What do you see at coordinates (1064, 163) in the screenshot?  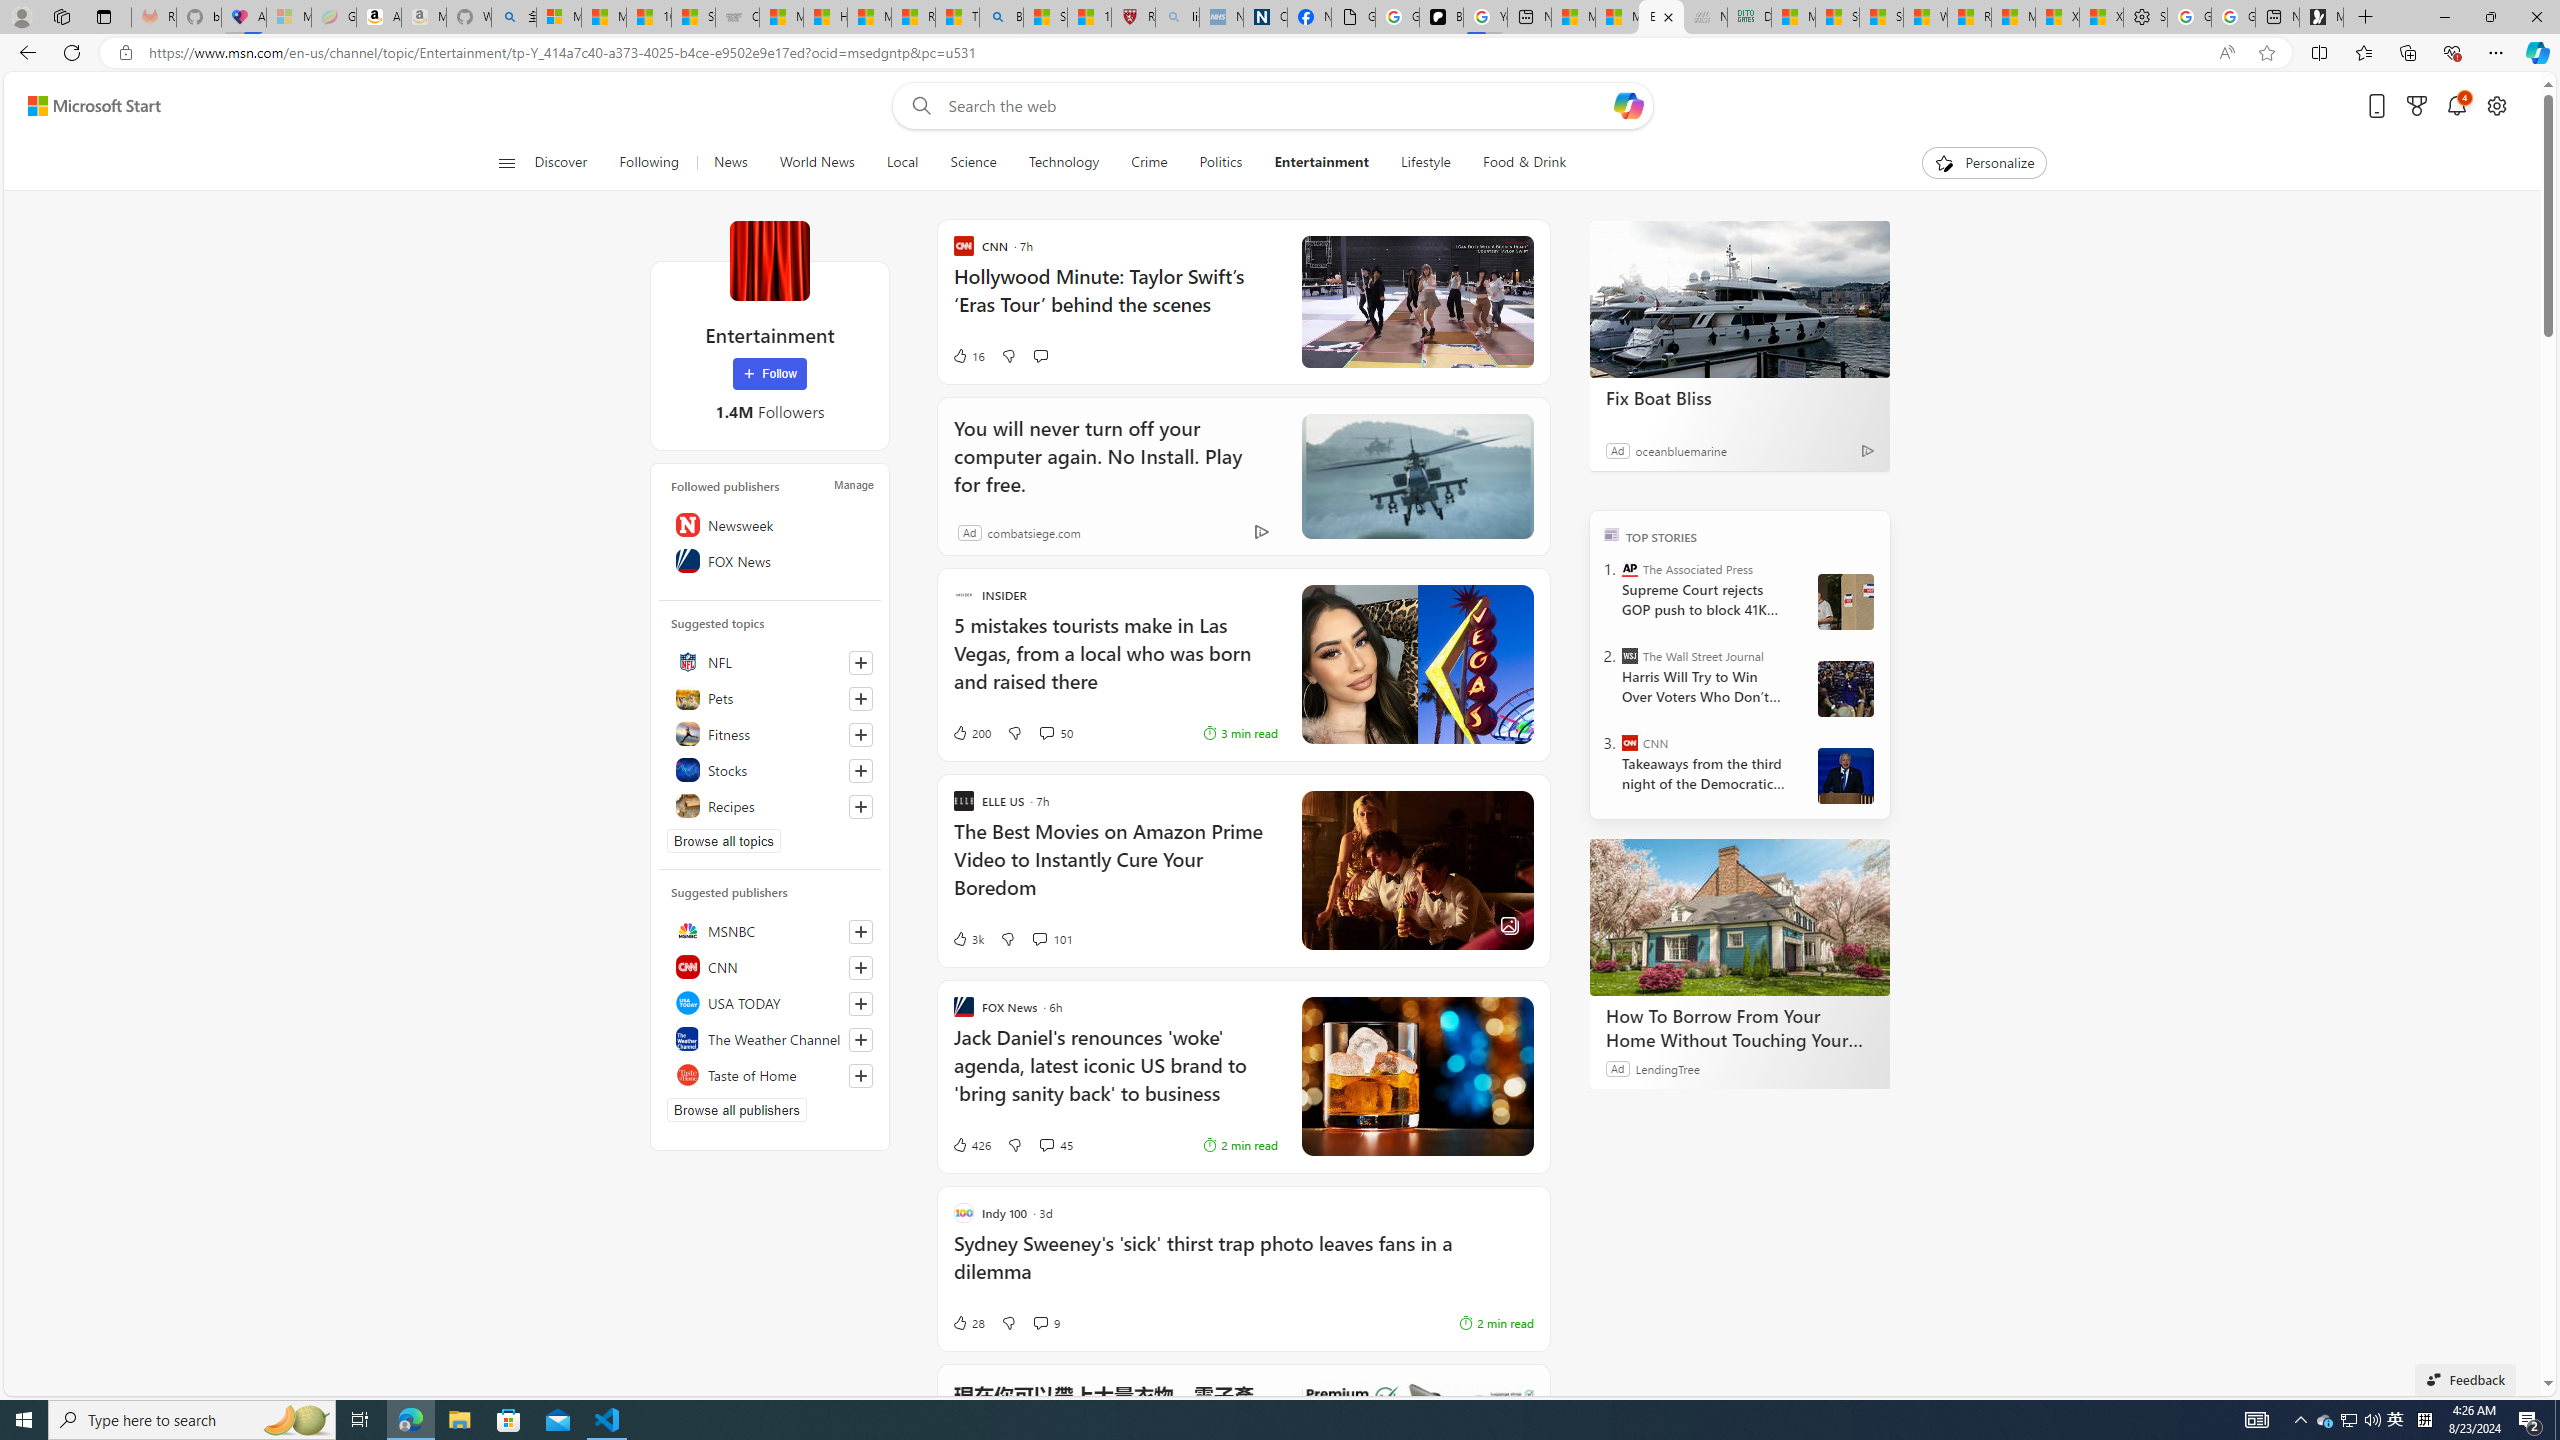 I see `Technology` at bounding box center [1064, 163].